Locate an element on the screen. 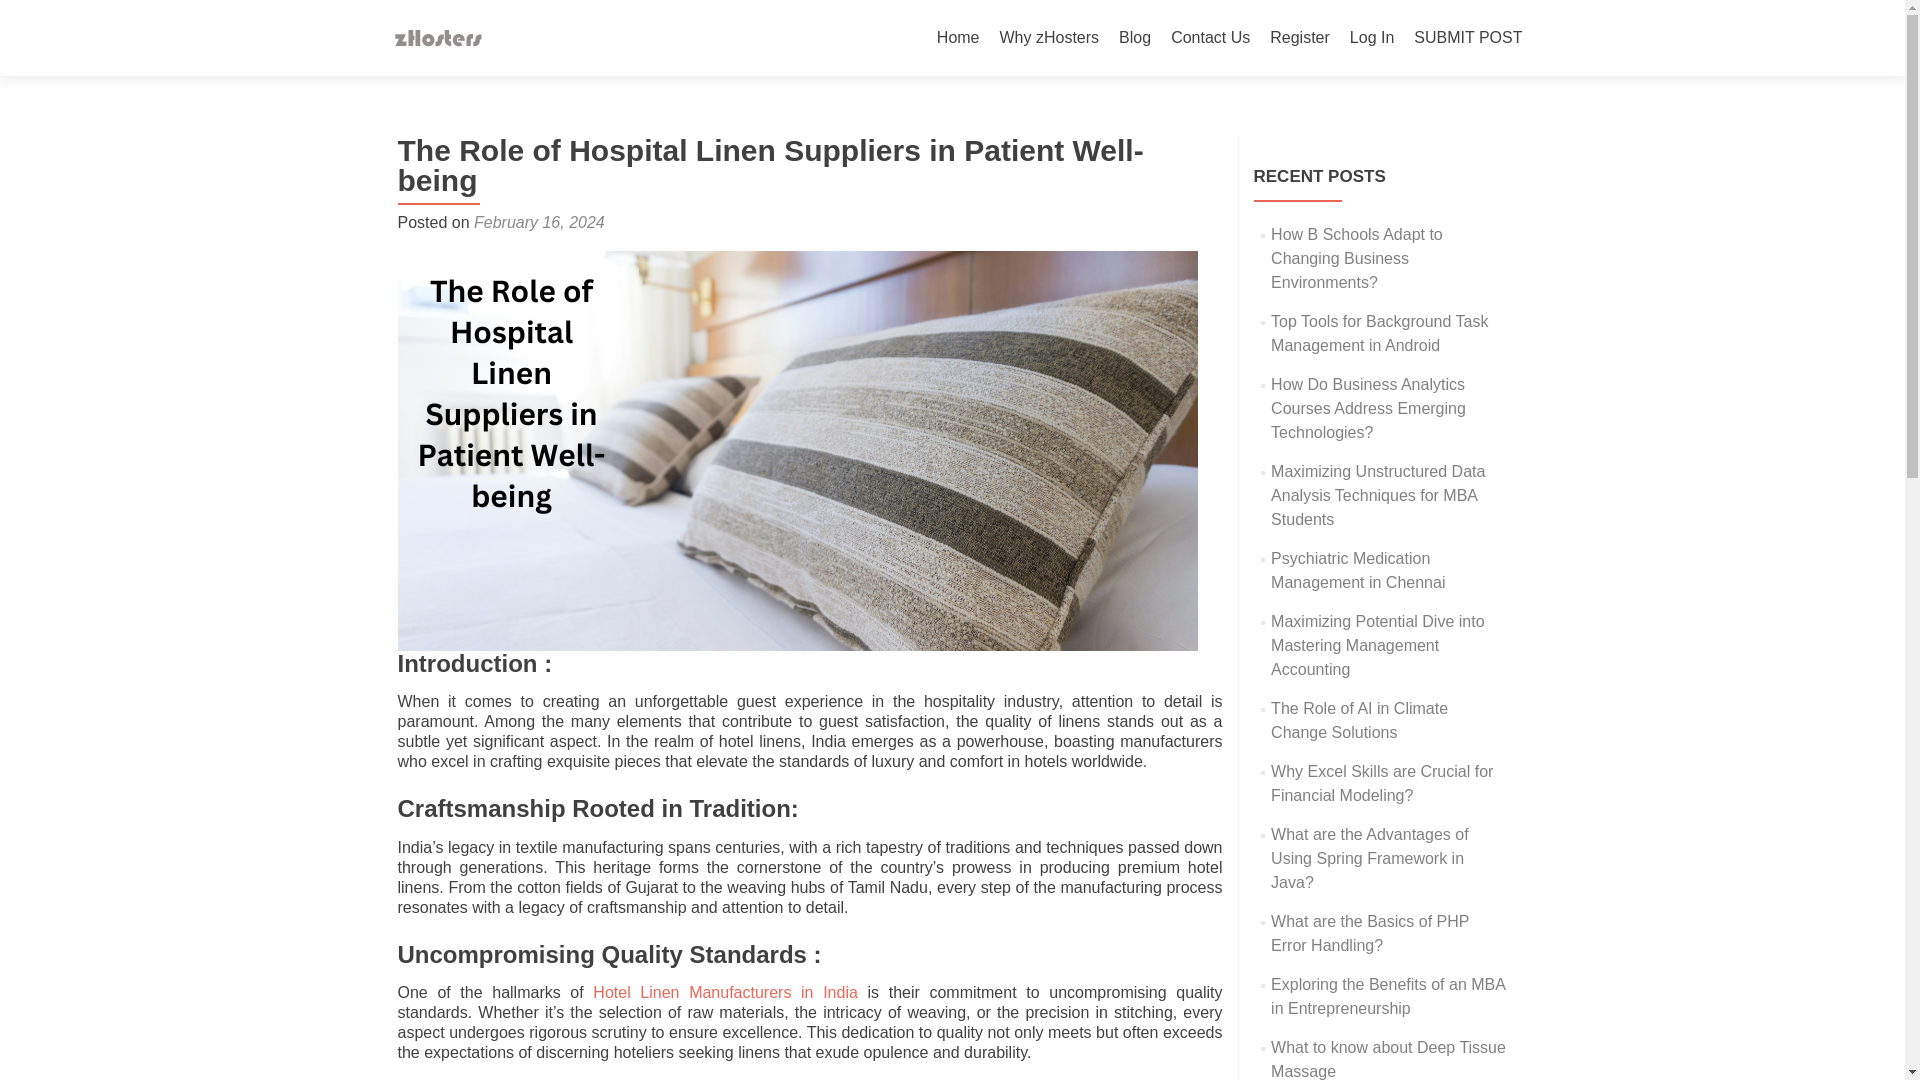 This screenshot has height=1080, width=1920. The Role of AI in Climate Change Solutions is located at coordinates (1359, 720).